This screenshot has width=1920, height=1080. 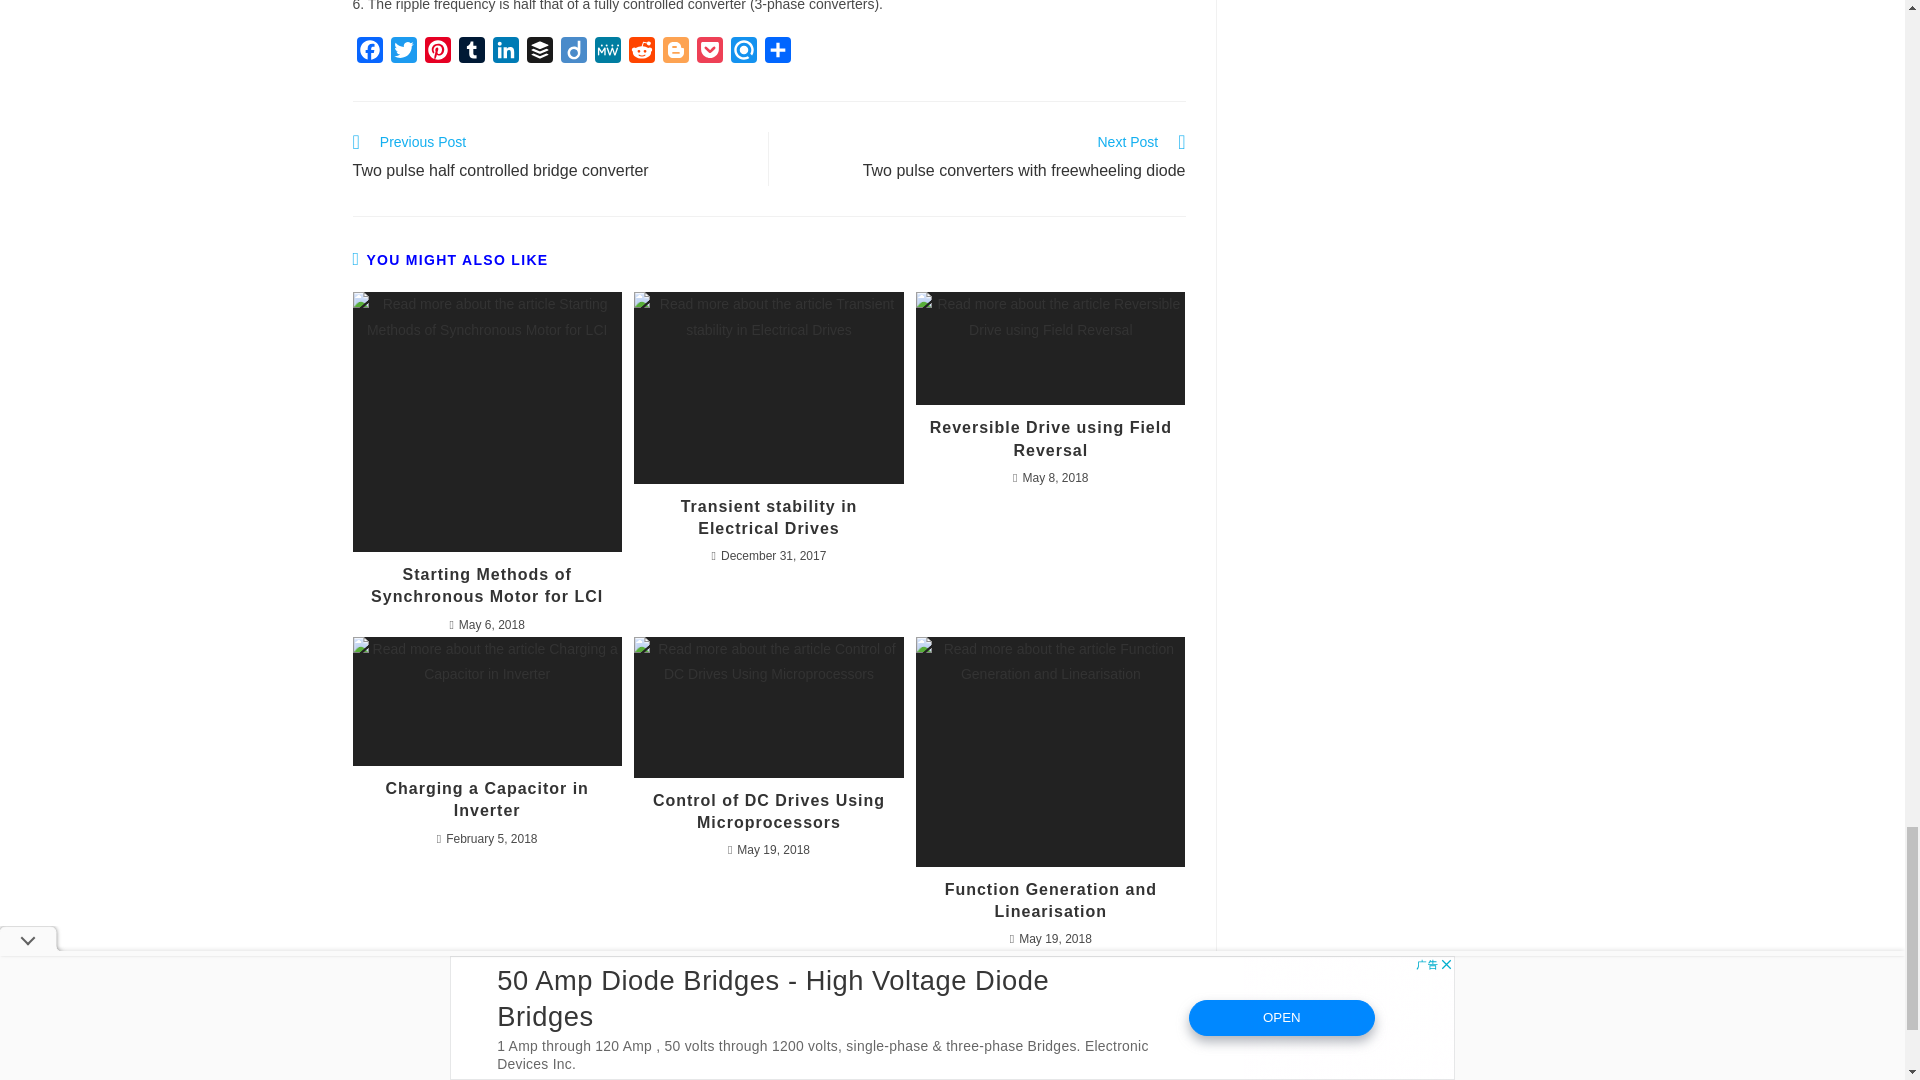 I want to click on Twitter, so click(x=402, y=54).